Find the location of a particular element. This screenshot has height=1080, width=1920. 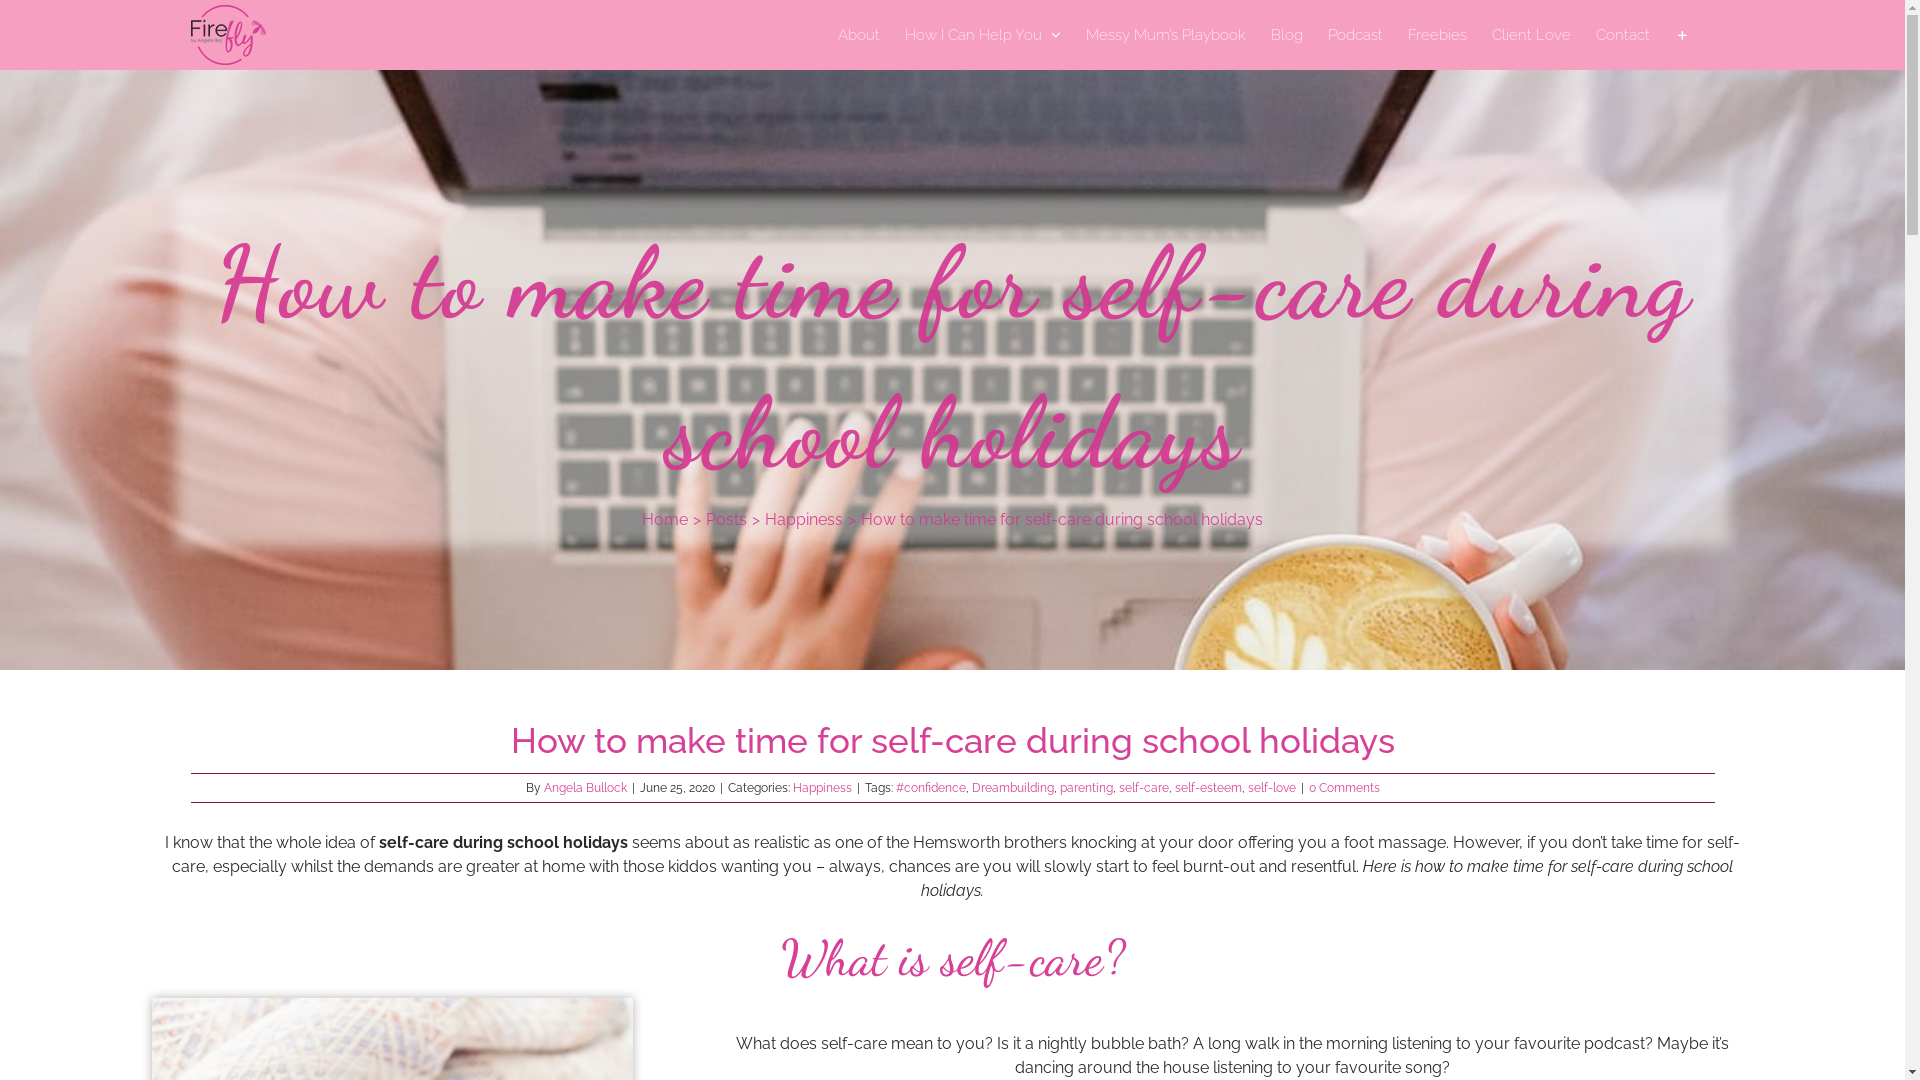

0 Comments is located at coordinates (1344, 788).